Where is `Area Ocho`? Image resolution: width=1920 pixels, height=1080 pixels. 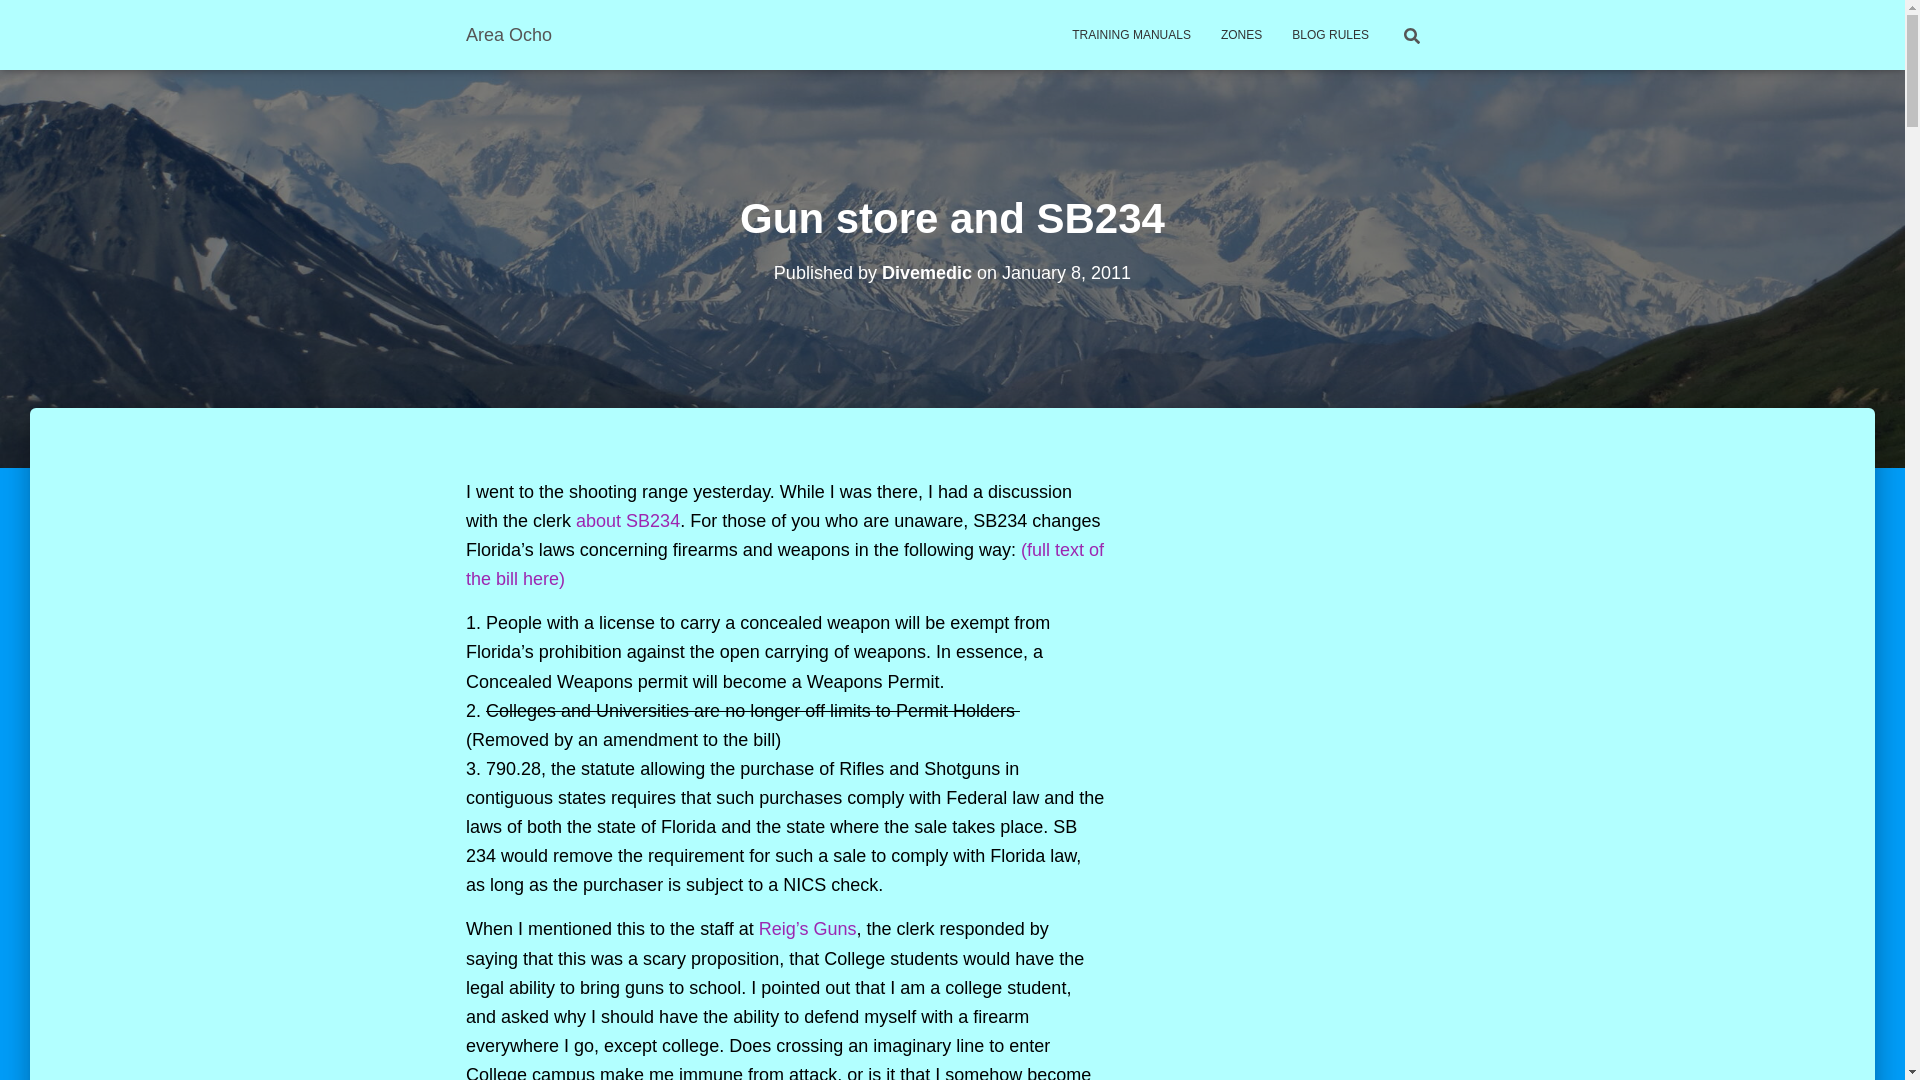
Area Ocho is located at coordinates (508, 34).